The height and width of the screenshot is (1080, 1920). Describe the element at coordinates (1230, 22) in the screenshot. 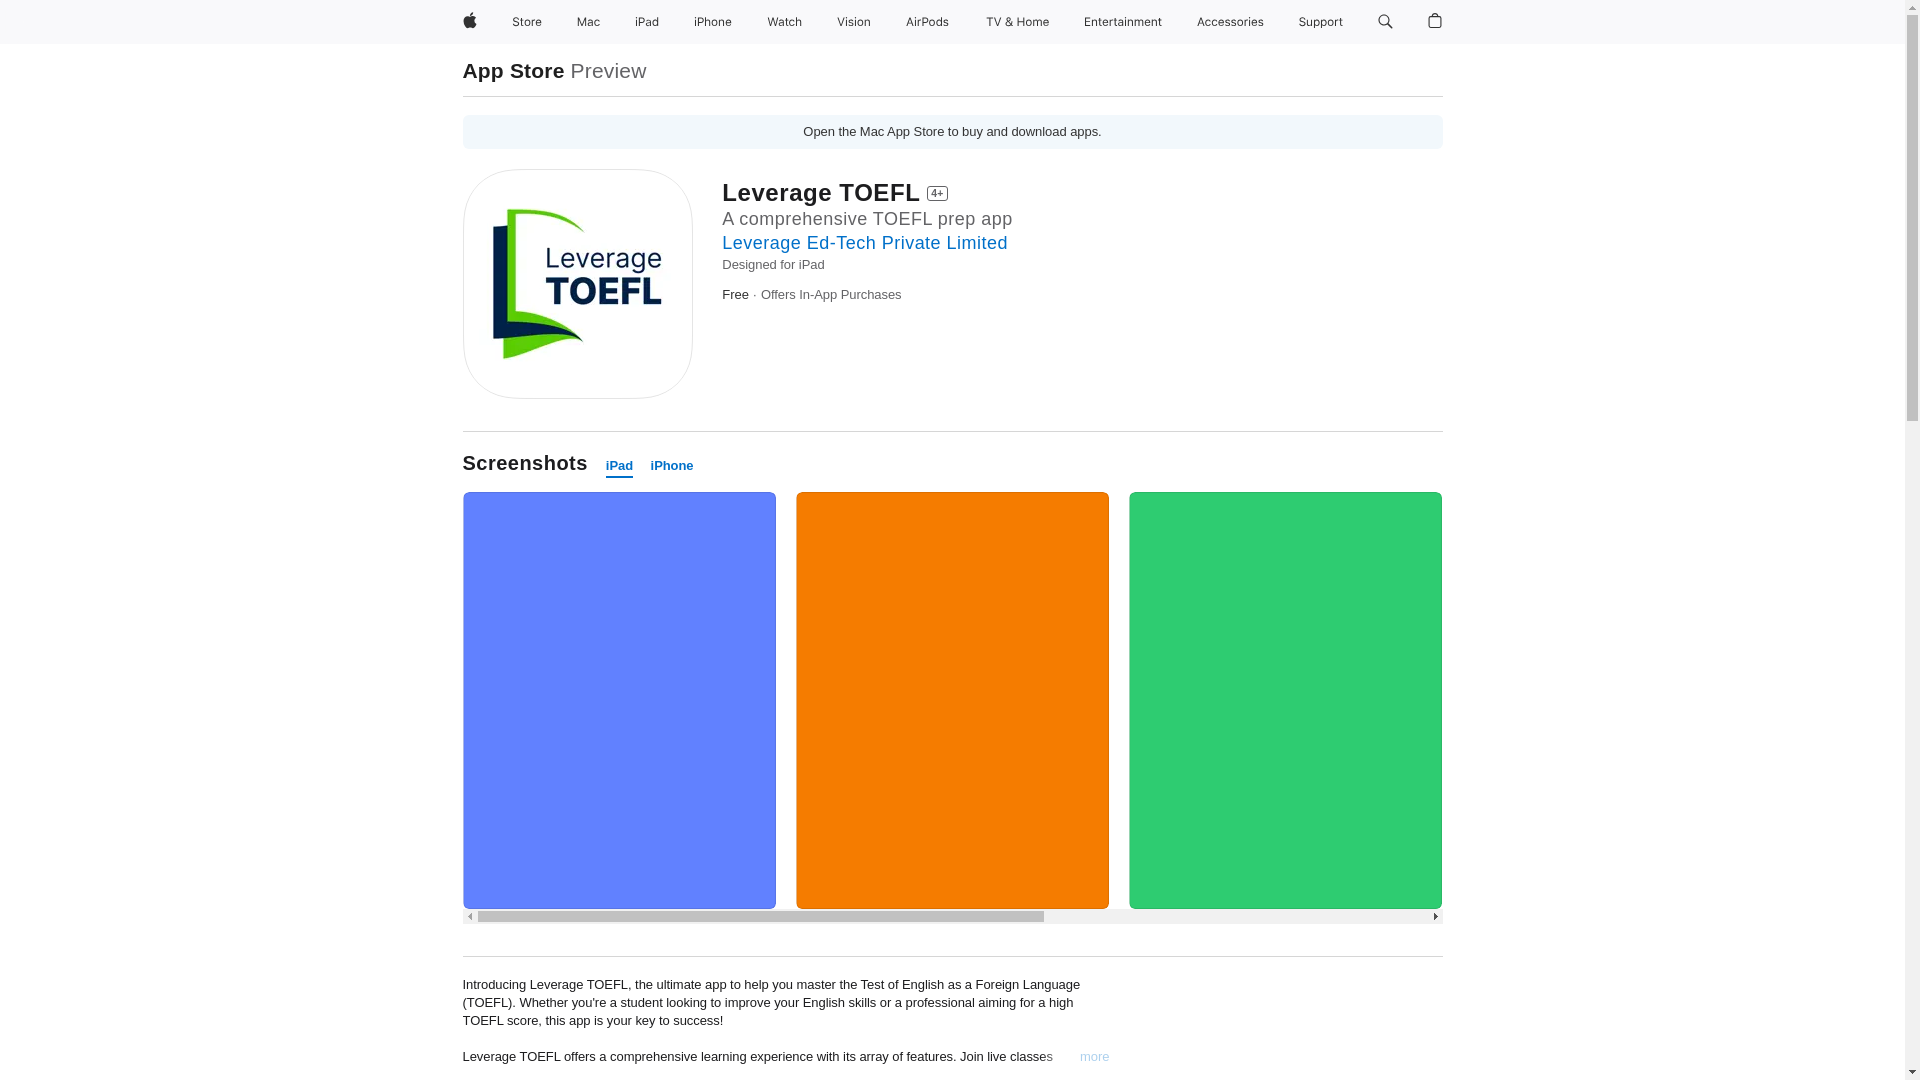

I see `Accessories` at that location.